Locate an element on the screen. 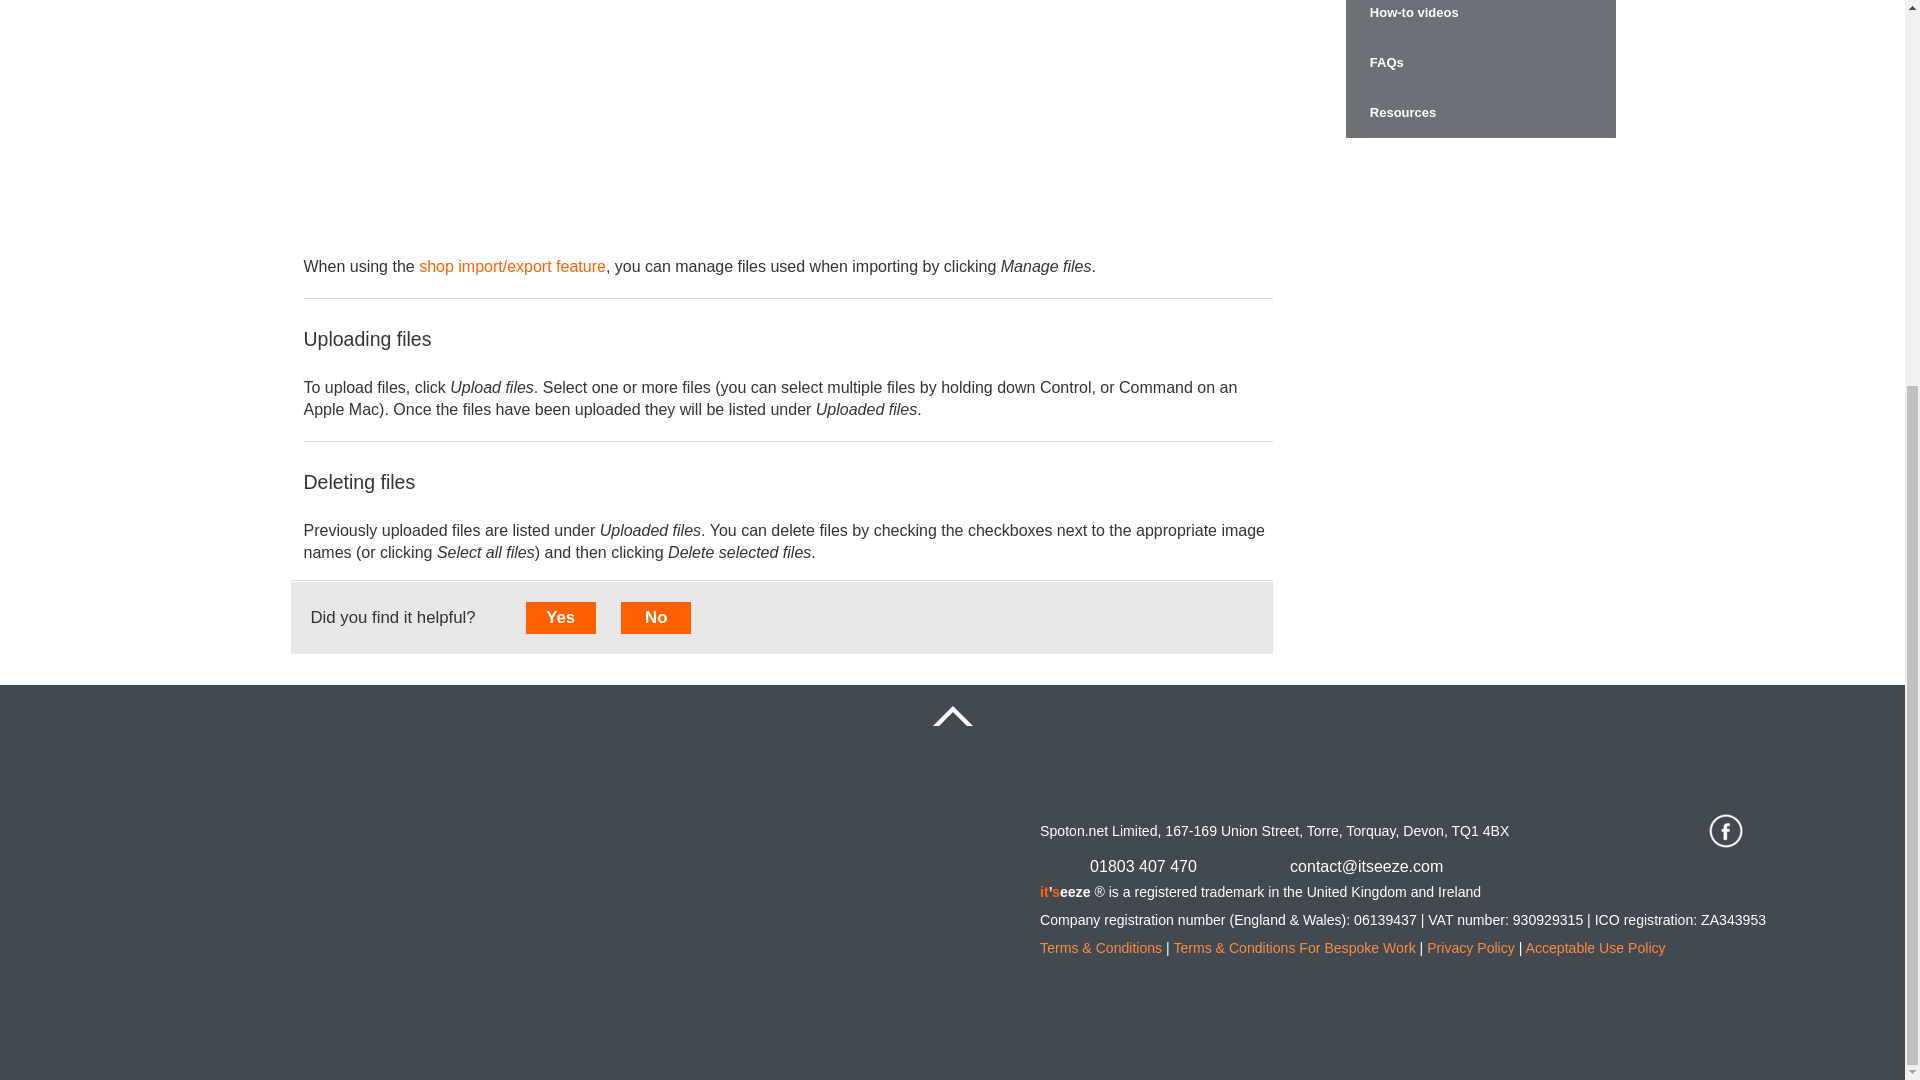  Privacy Policy is located at coordinates (1470, 946).